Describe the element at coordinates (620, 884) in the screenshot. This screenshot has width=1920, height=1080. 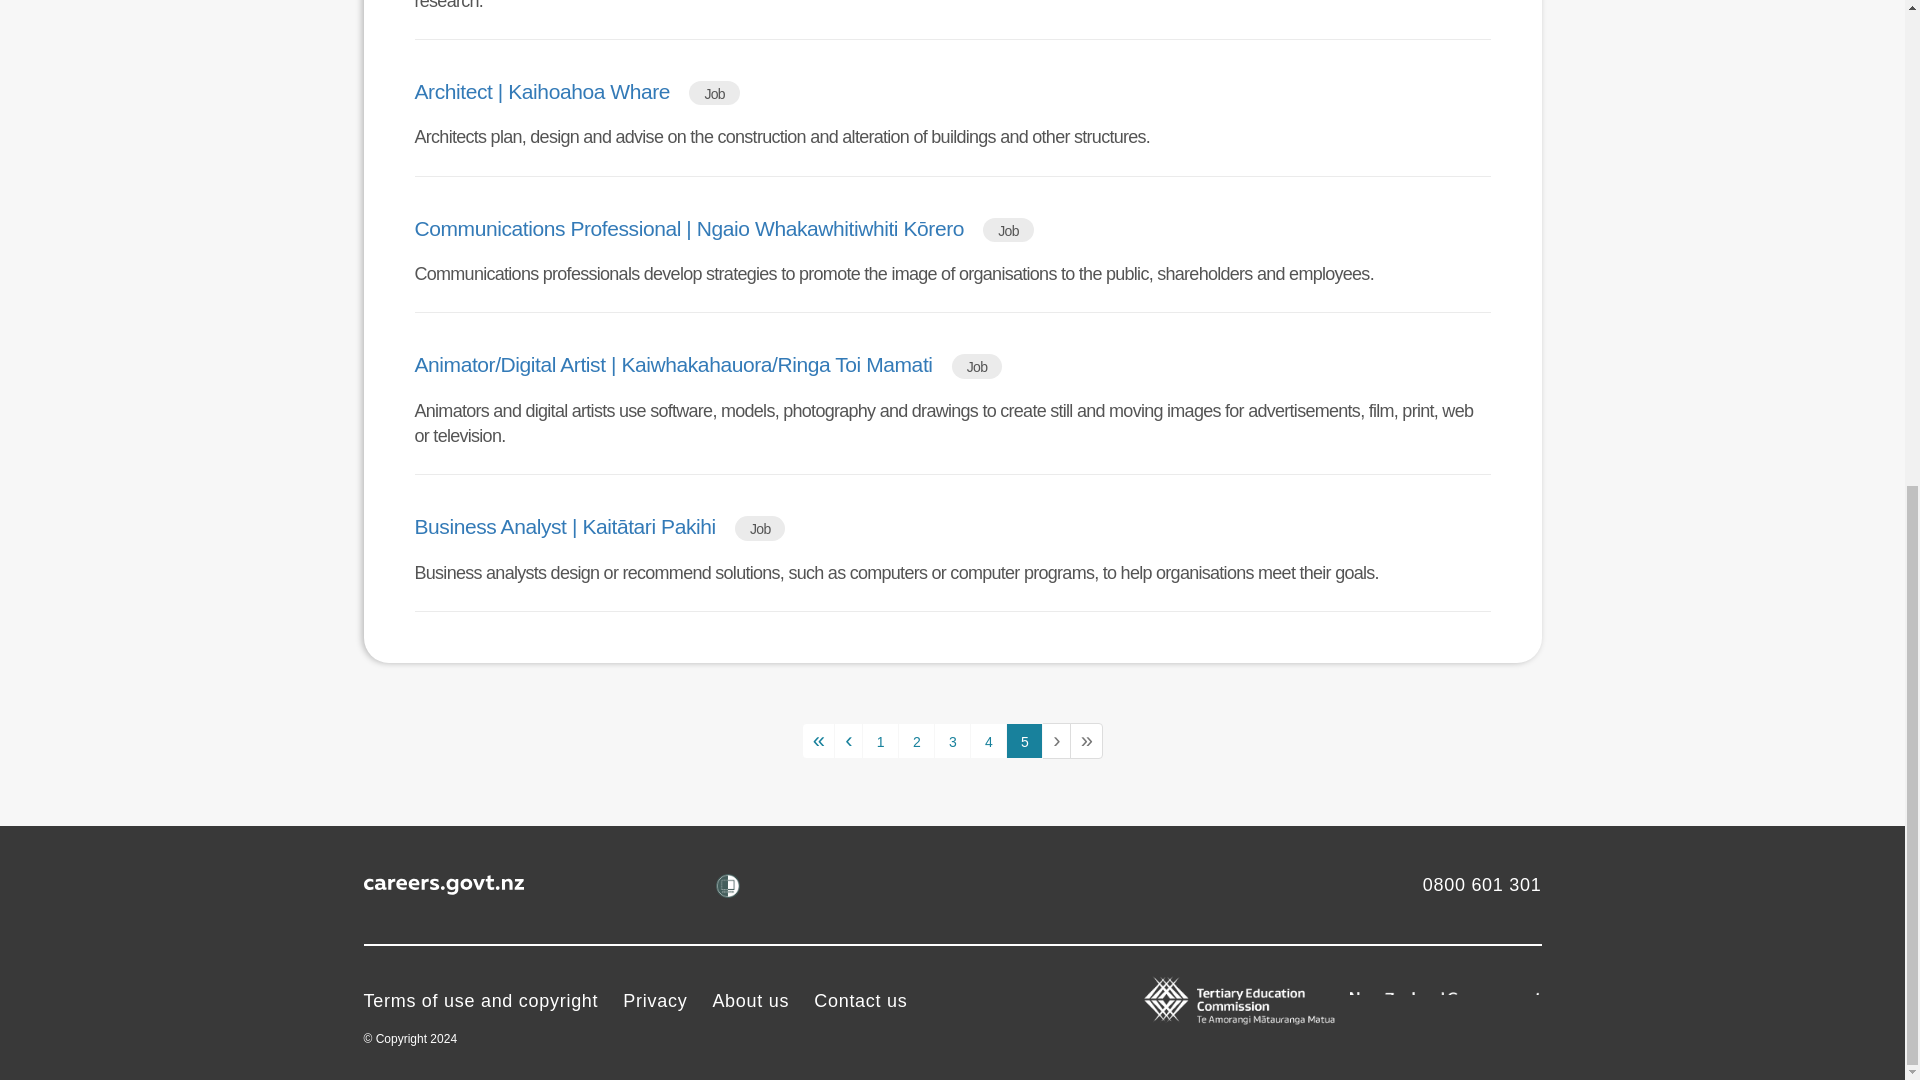
I see `go to our YouTube channel` at that location.